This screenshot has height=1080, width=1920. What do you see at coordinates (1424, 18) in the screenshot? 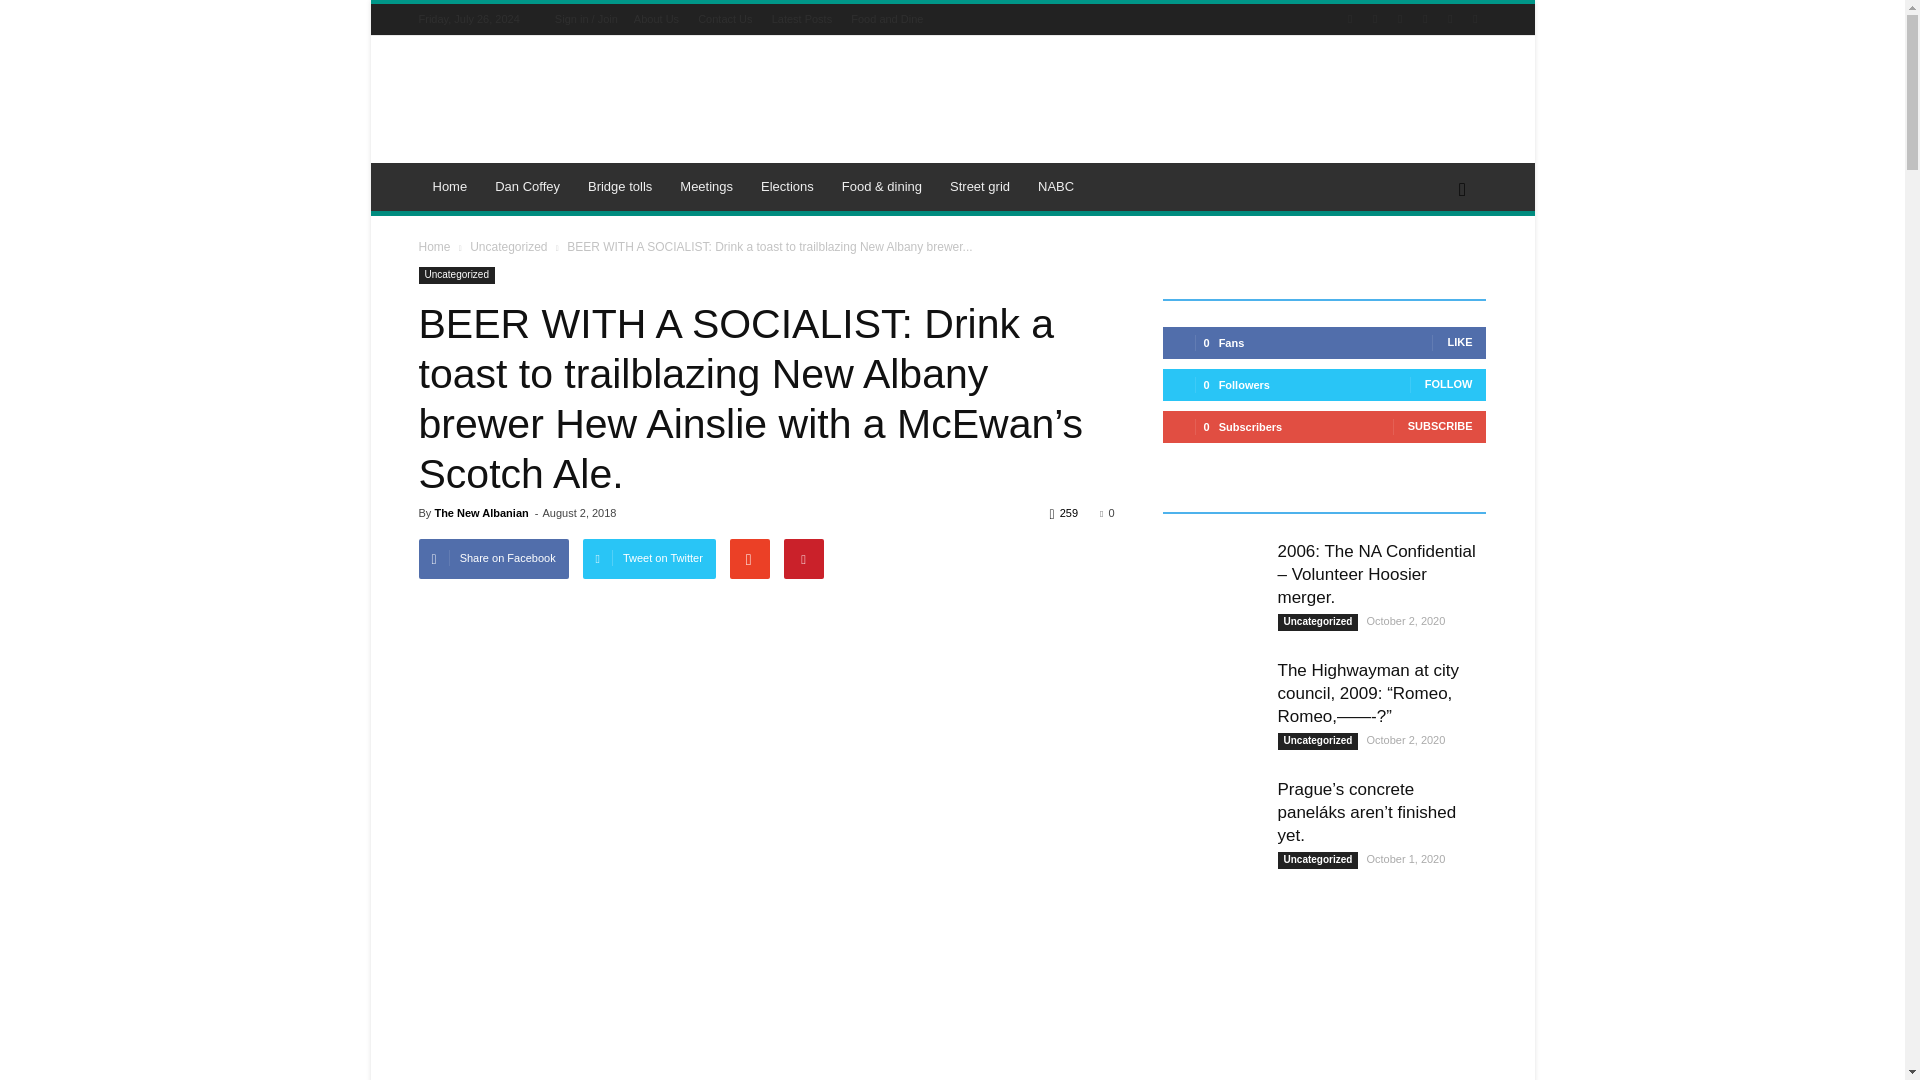
I see `Twitter` at bounding box center [1424, 18].